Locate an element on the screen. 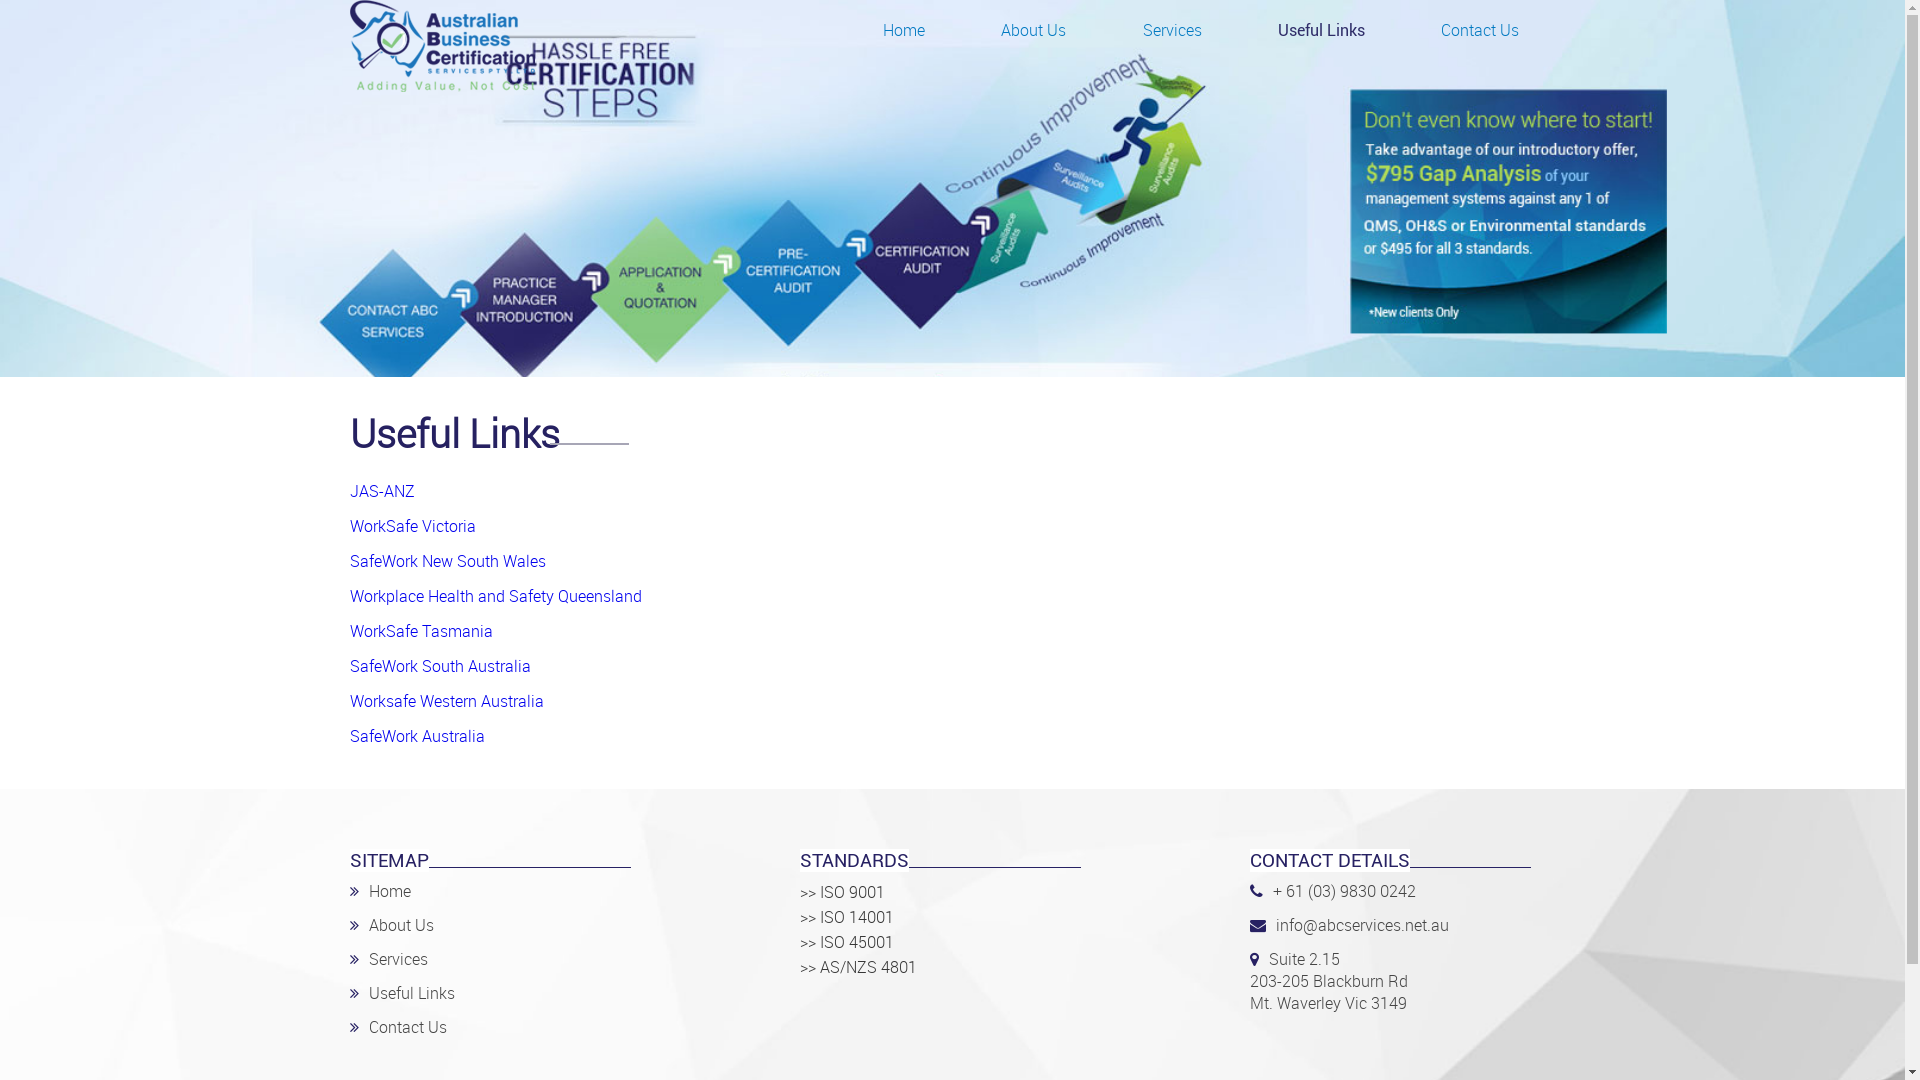  JAS-ANZ is located at coordinates (382, 491).